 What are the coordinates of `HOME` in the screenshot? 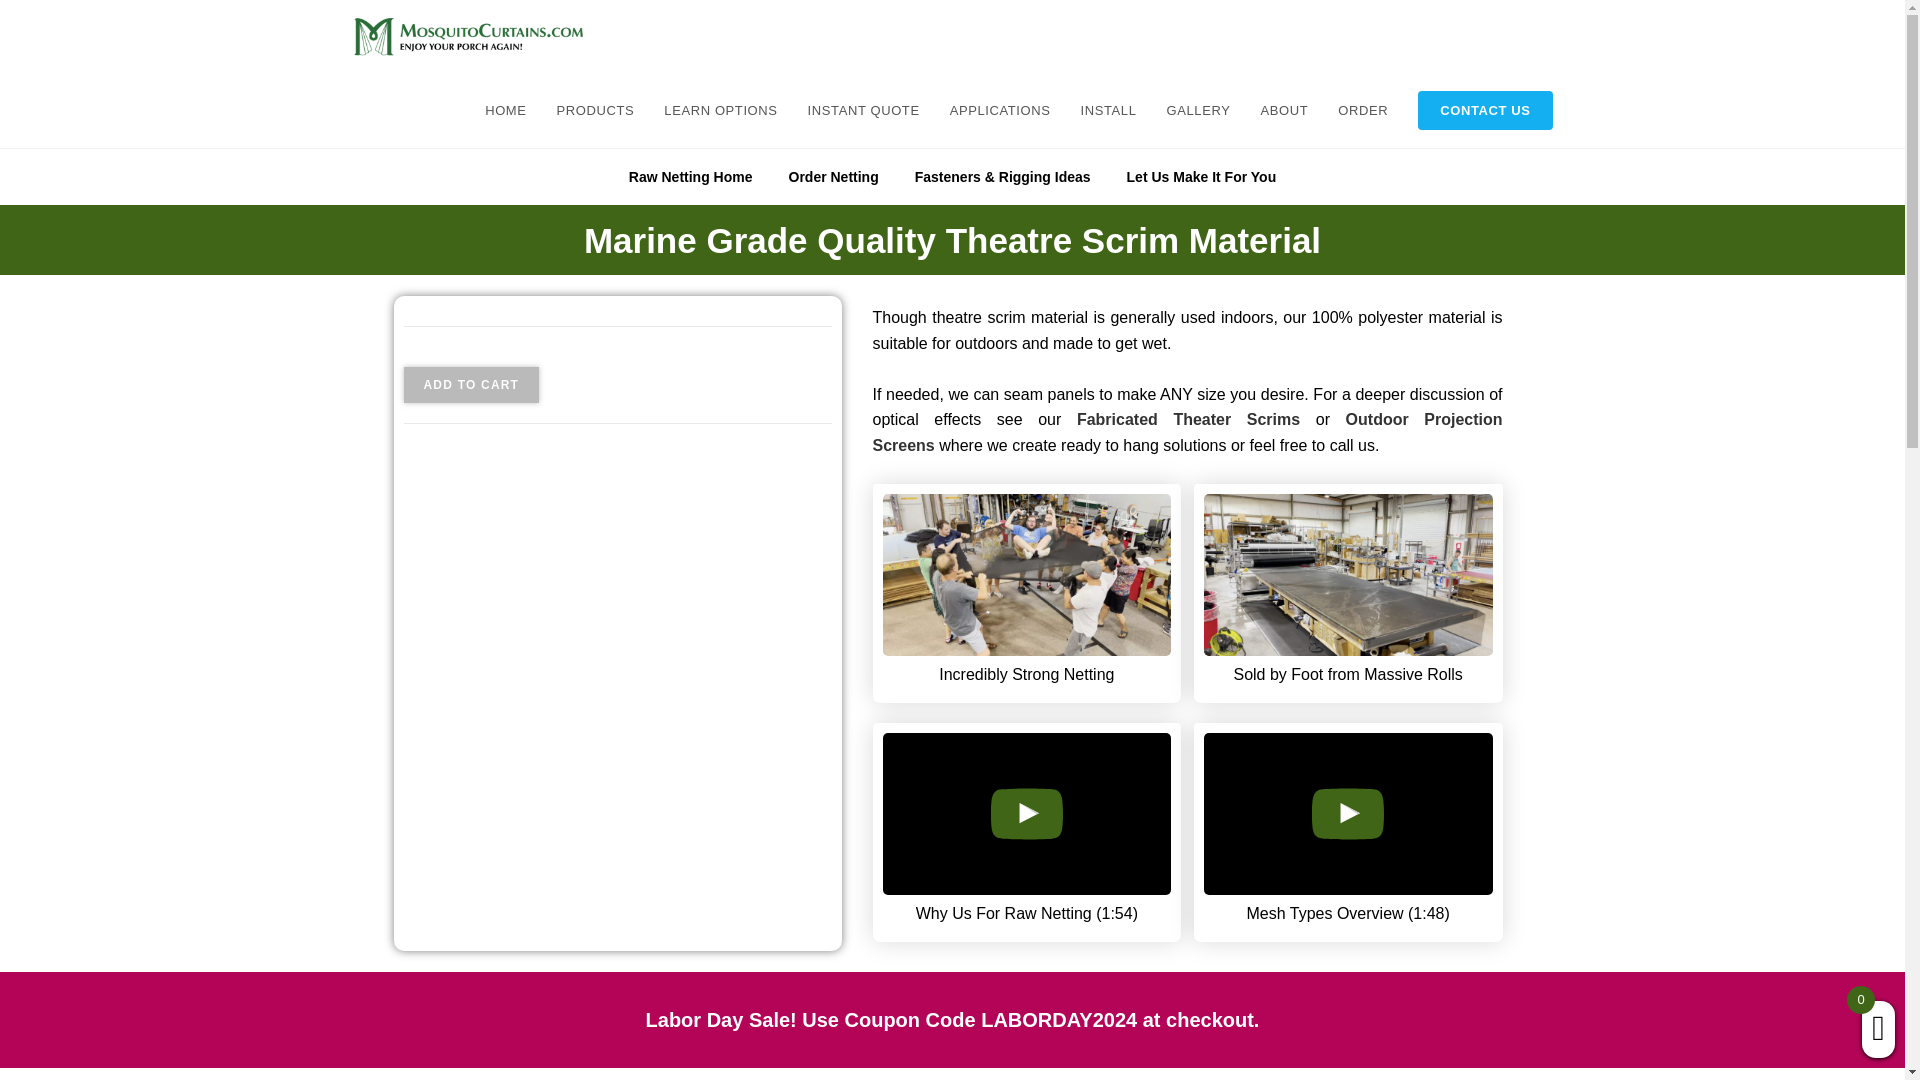 It's located at (506, 110).